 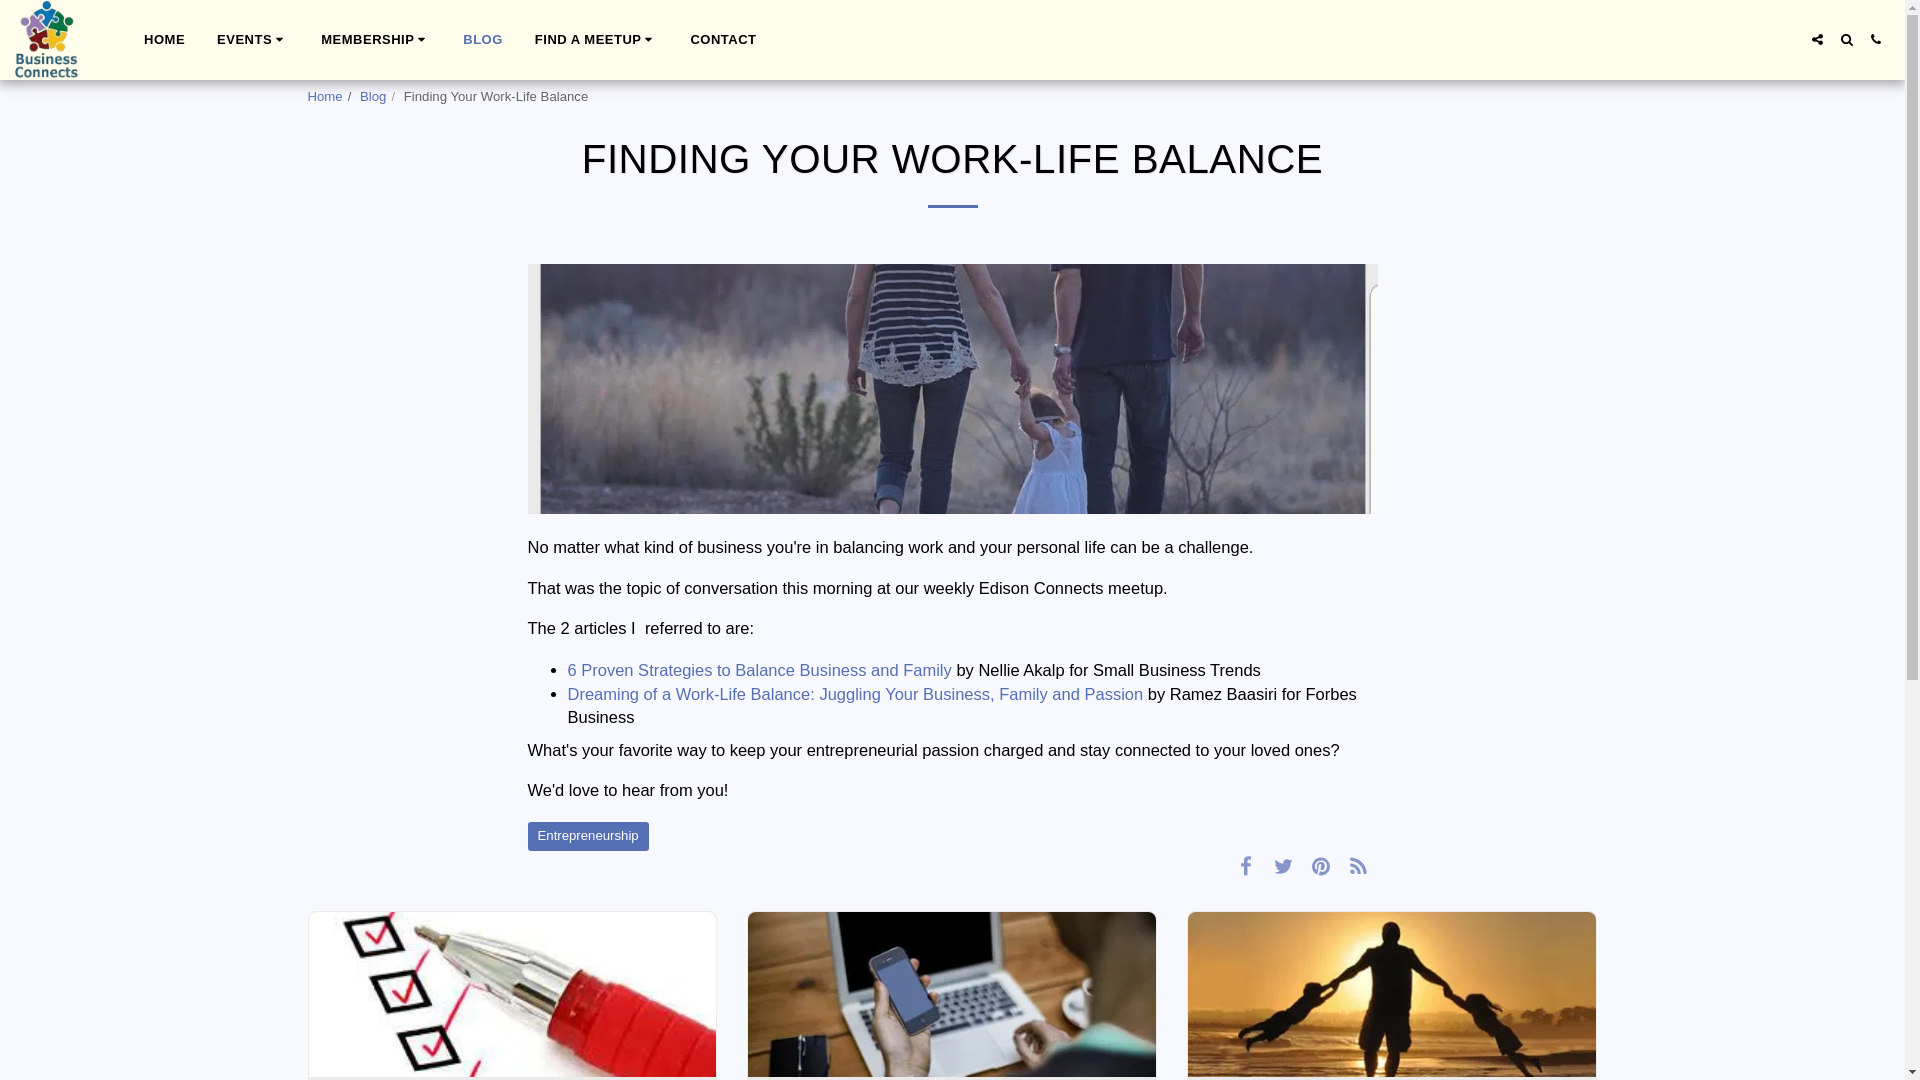 What do you see at coordinates (375, 38) in the screenshot?
I see `MEMBERSHIP  ` at bounding box center [375, 38].